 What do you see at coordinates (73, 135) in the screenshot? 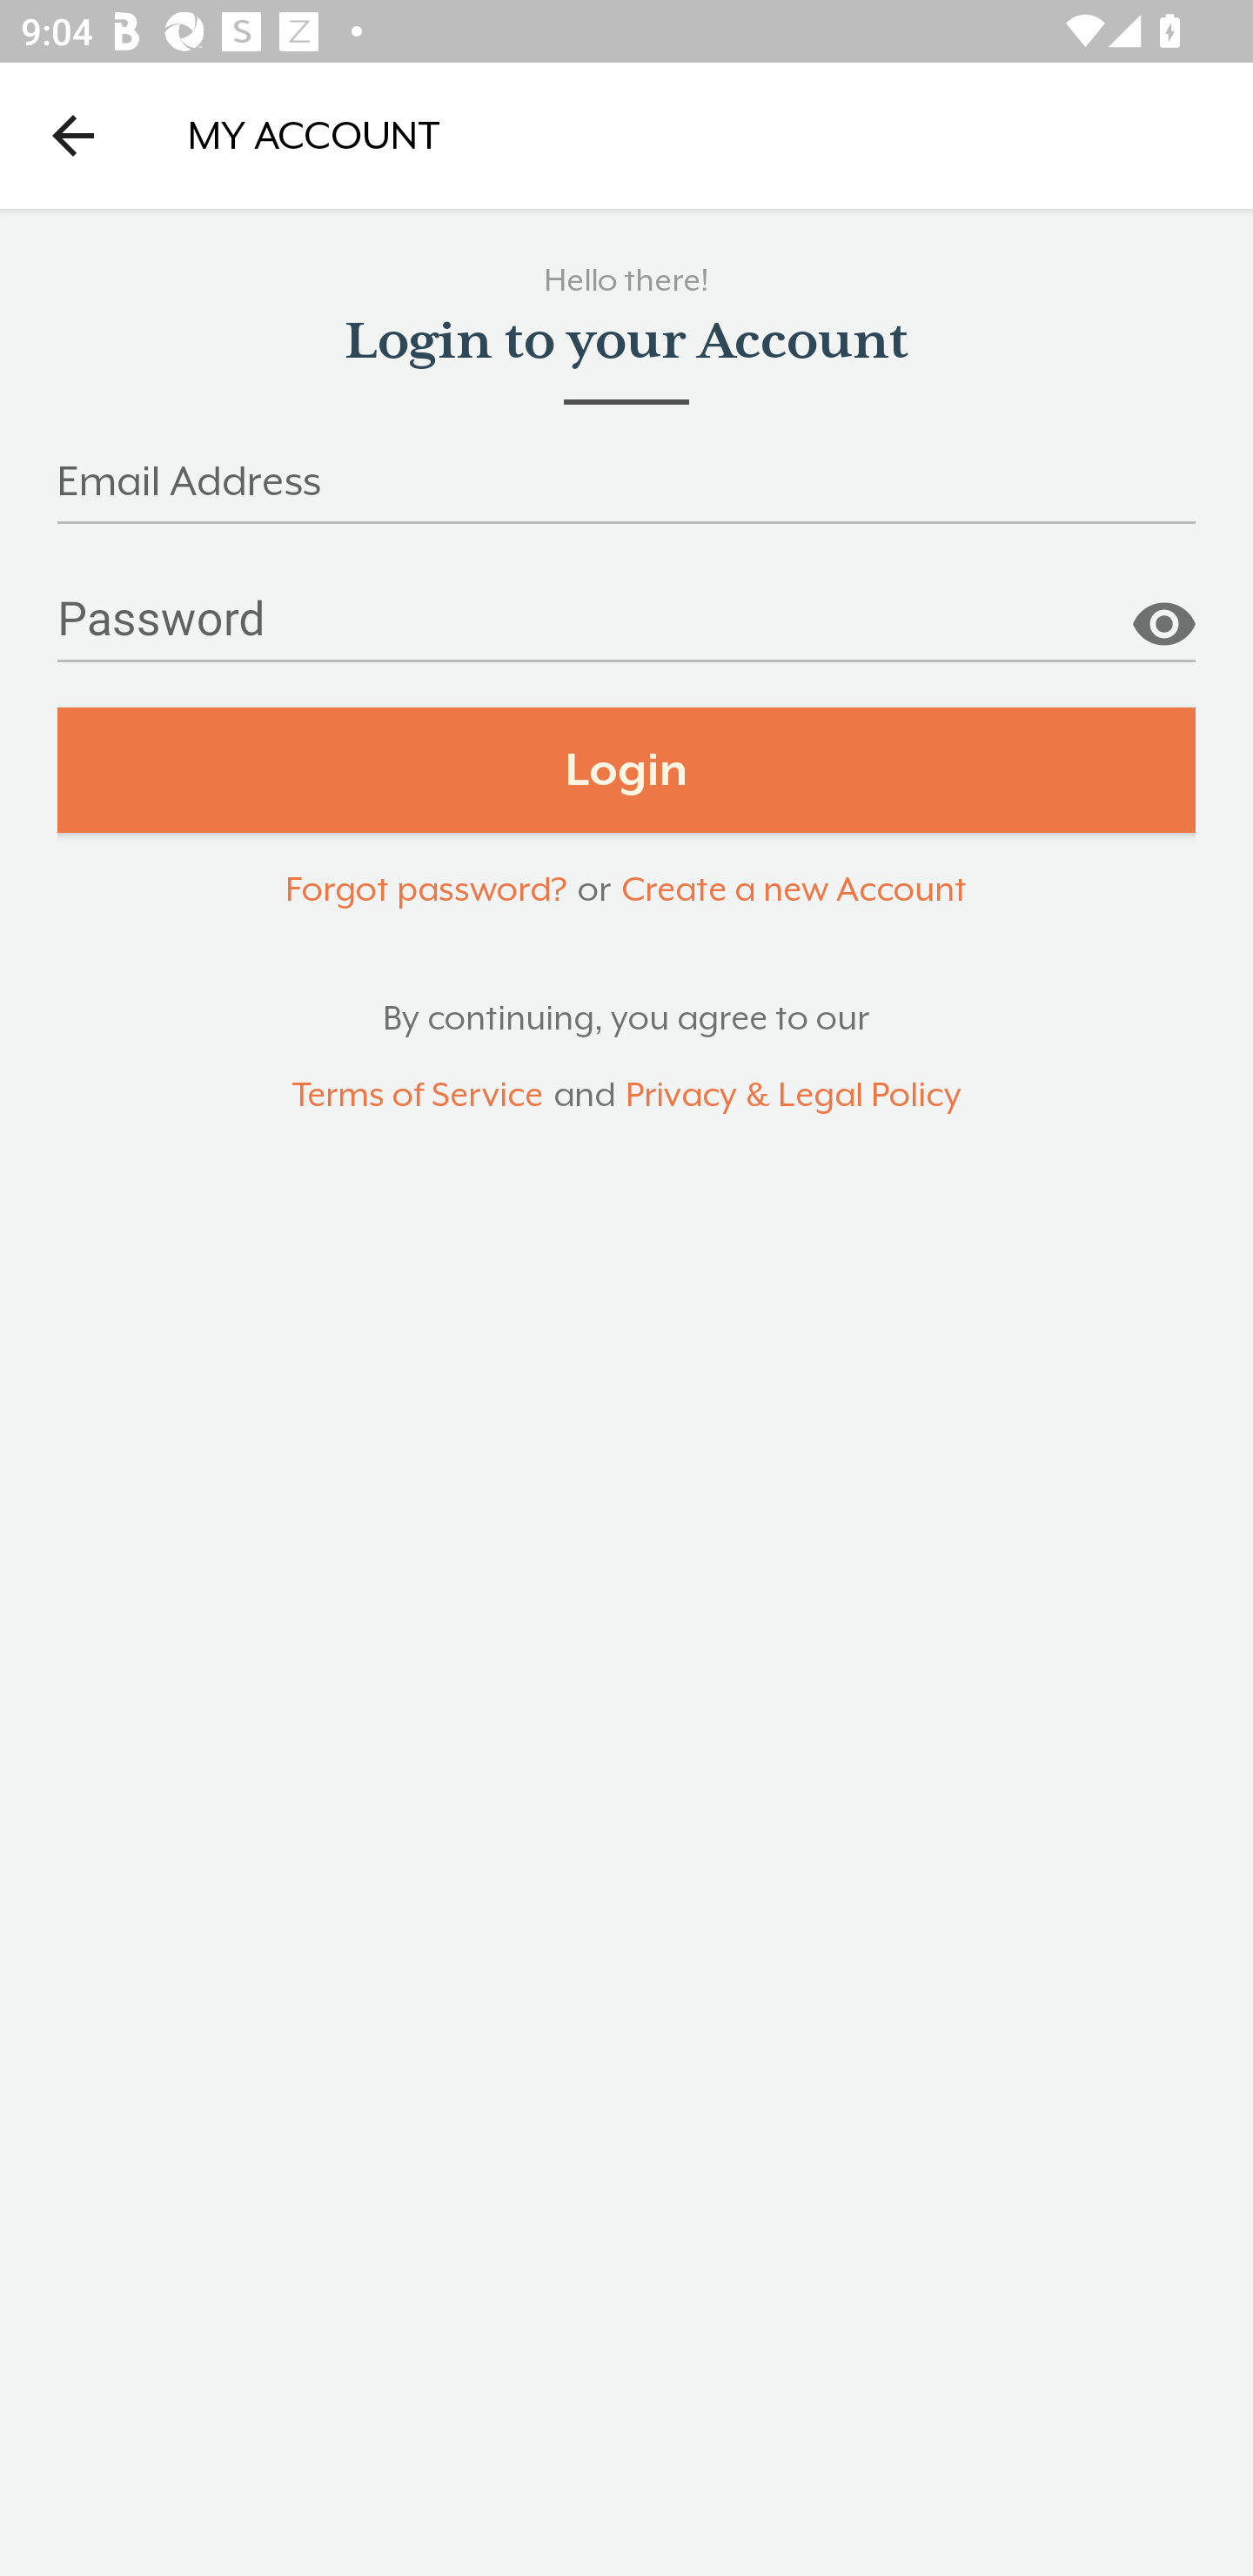
I see `Navigate up` at bounding box center [73, 135].